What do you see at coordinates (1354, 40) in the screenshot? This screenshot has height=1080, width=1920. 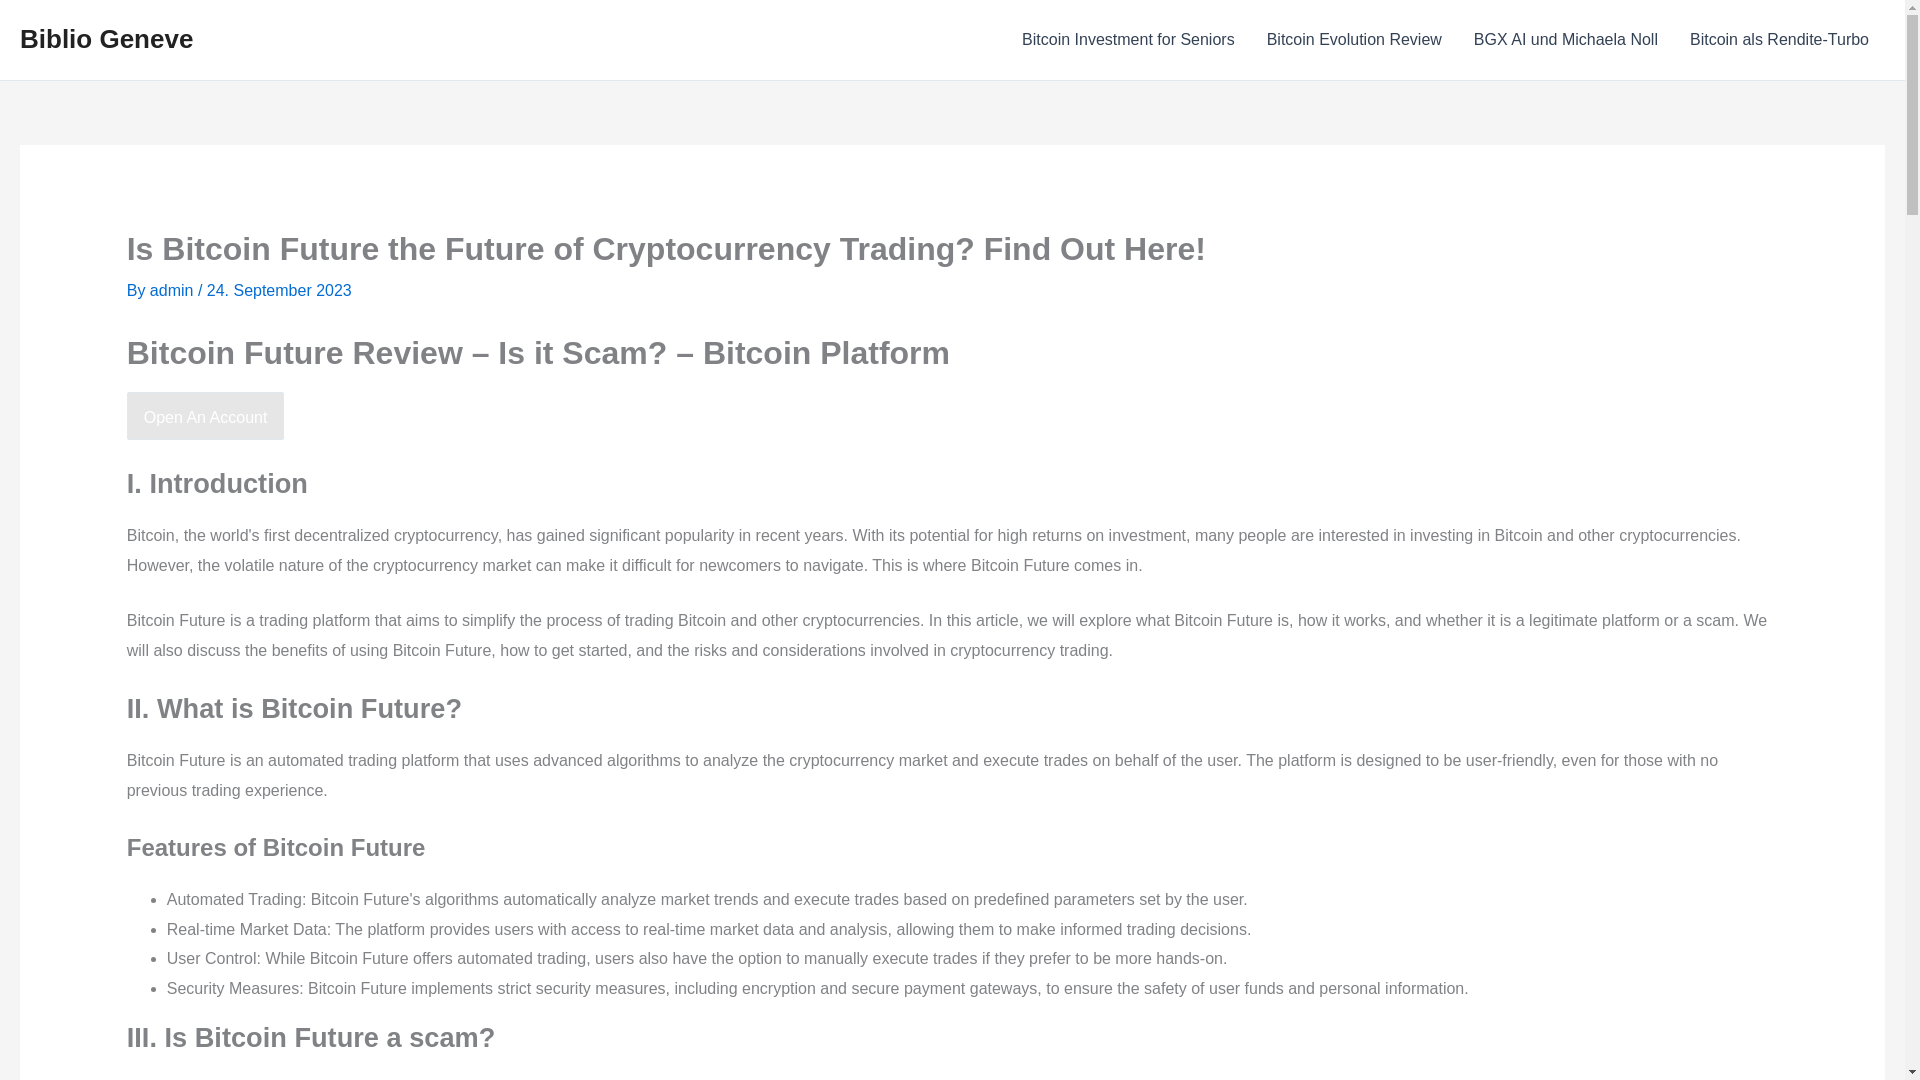 I see `Bitcoin Evolution Review` at bounding box center [1354, 40].